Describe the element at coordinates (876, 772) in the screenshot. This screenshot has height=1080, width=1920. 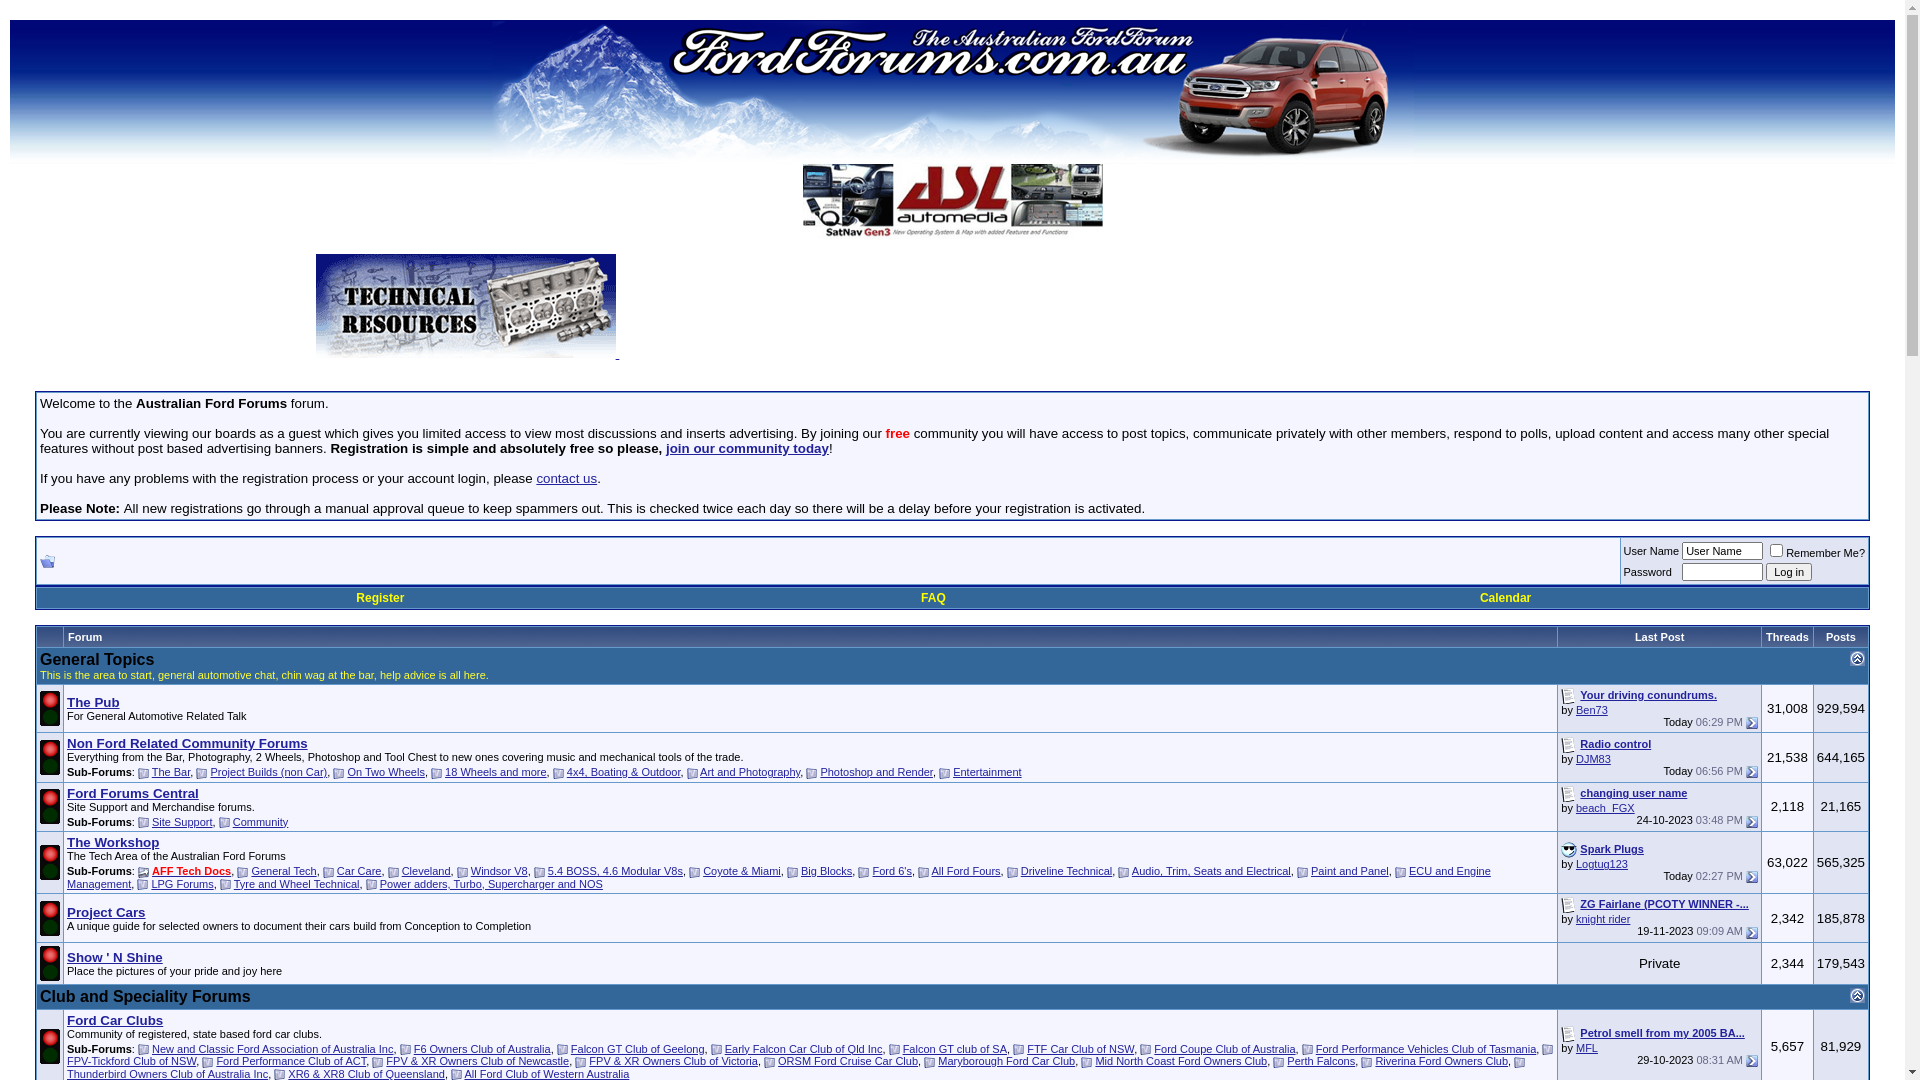
I see `Photoshop and Render` at that location.